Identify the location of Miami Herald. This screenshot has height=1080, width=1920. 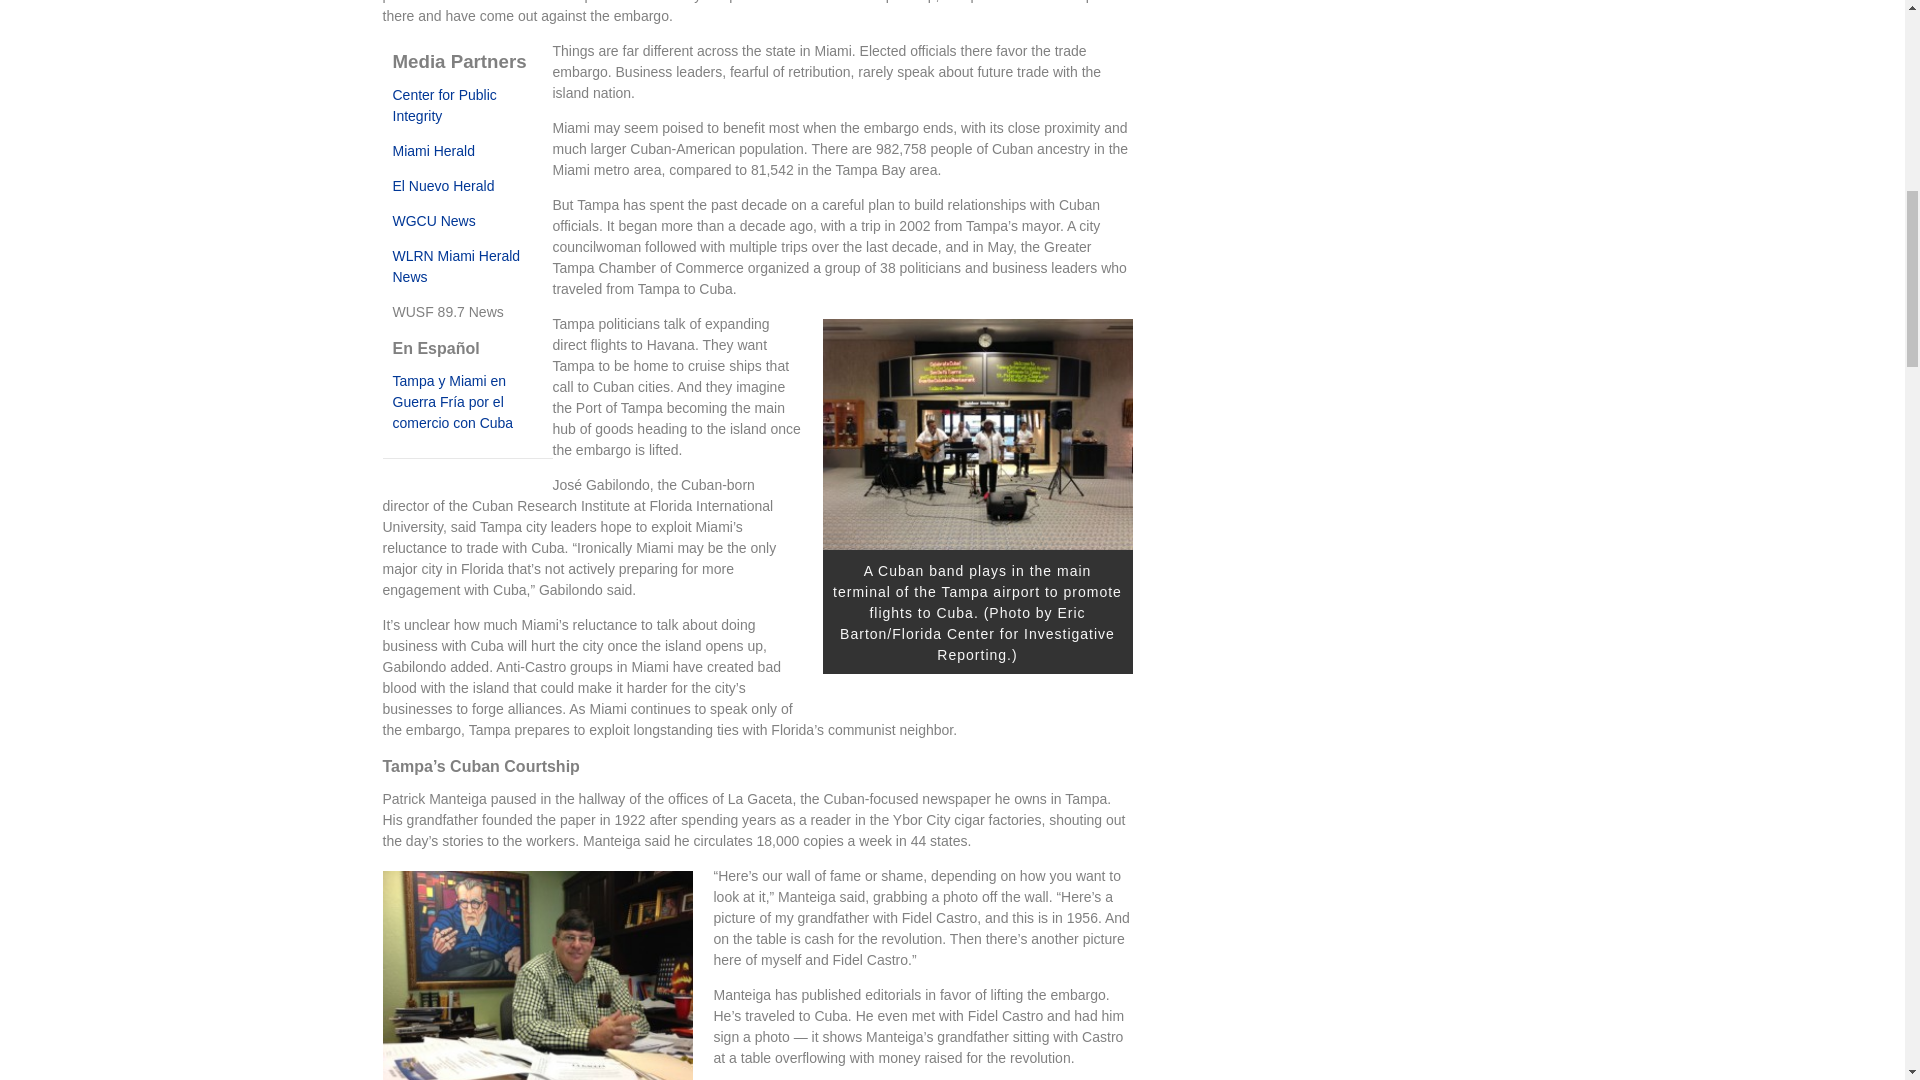
(432, 150).